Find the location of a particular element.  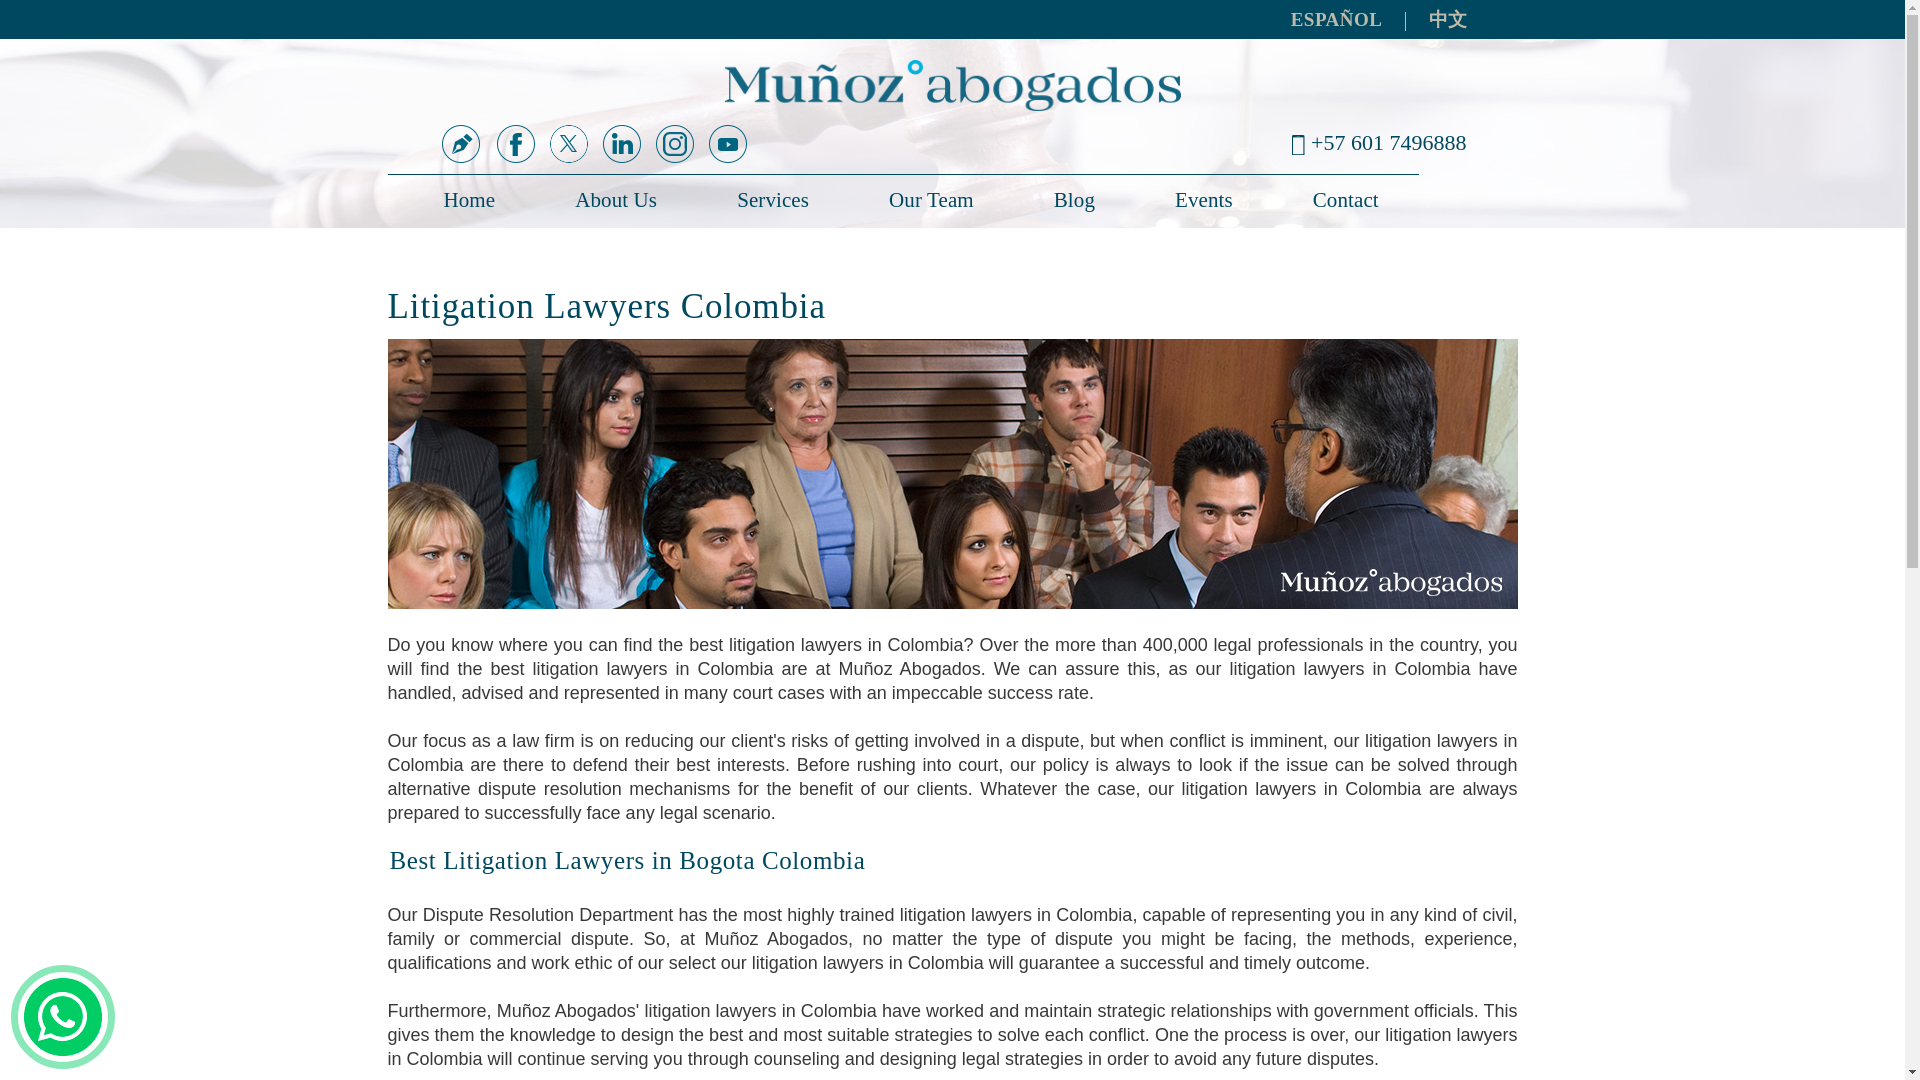

Law Firm Colombia is located at coordinates (952, 86).